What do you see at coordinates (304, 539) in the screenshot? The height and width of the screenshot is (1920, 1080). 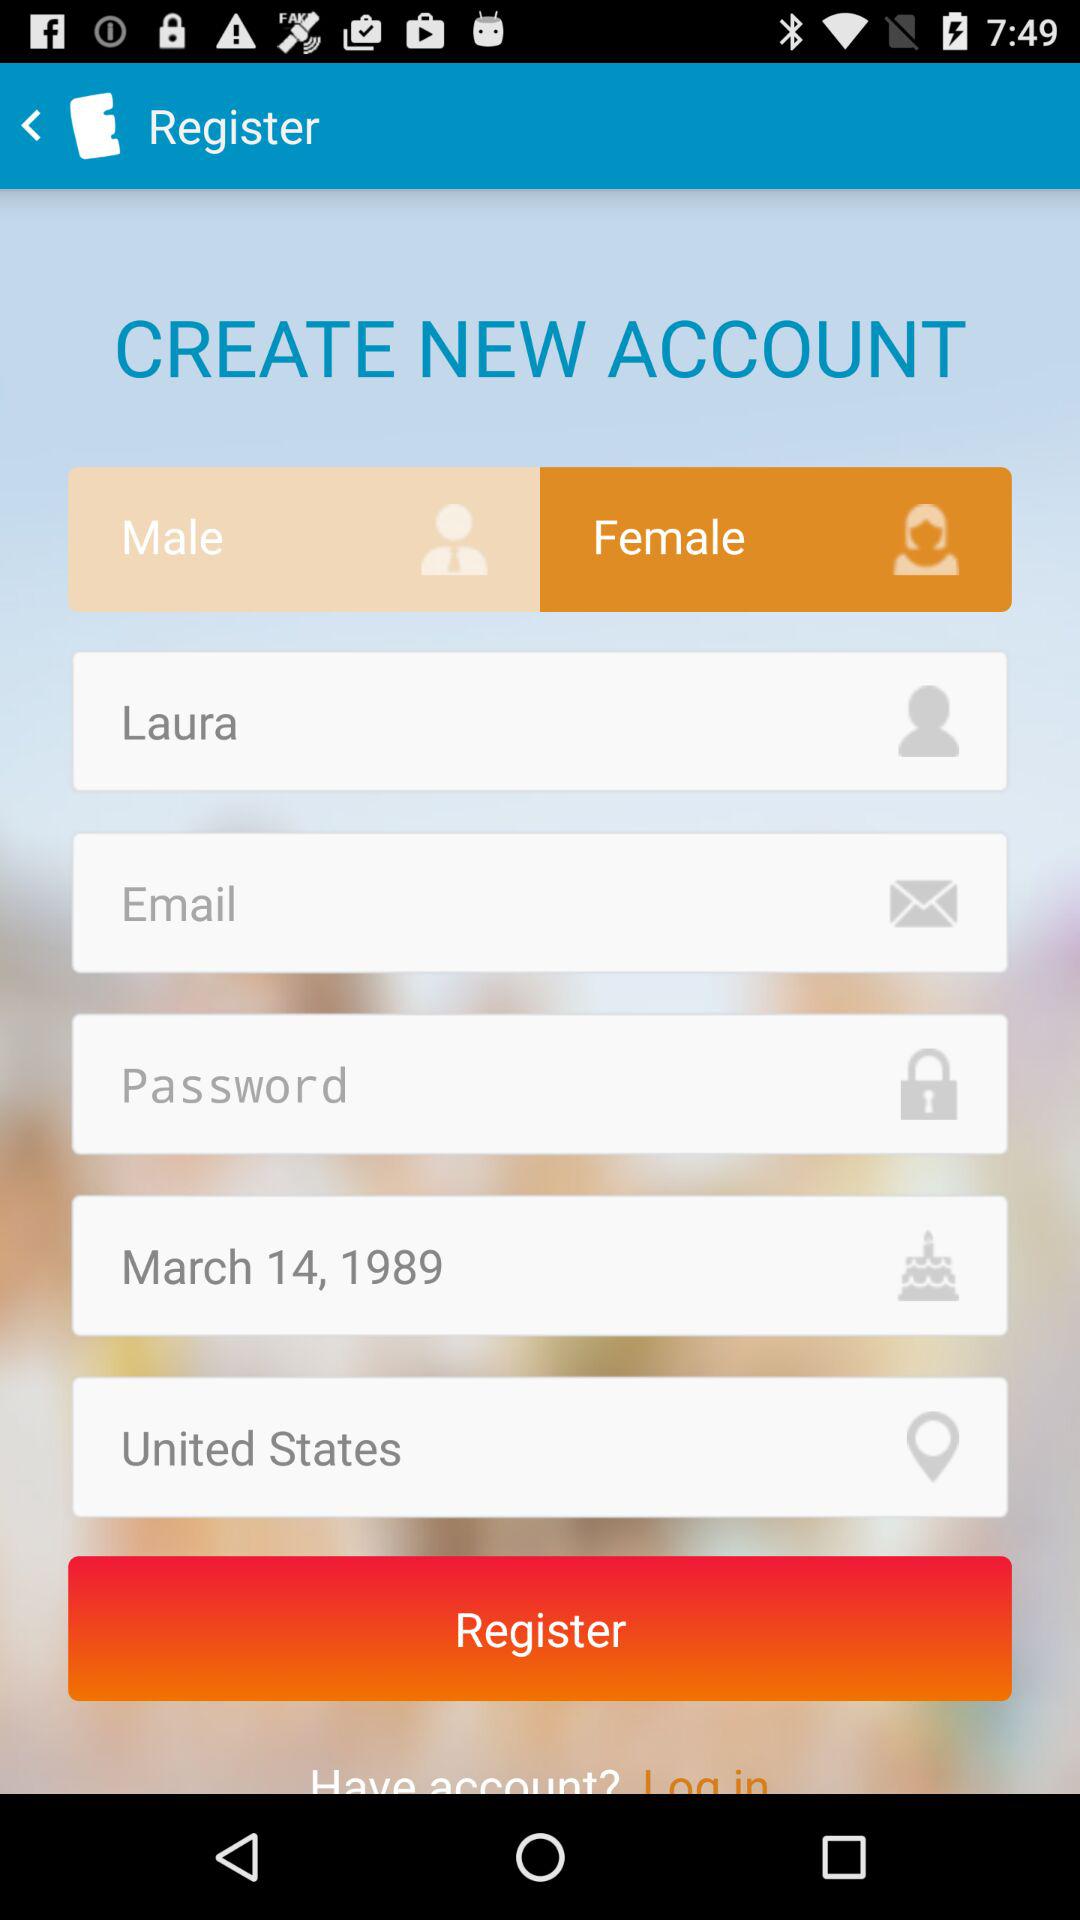 I see `click on male` at bounding box center [304, 539].